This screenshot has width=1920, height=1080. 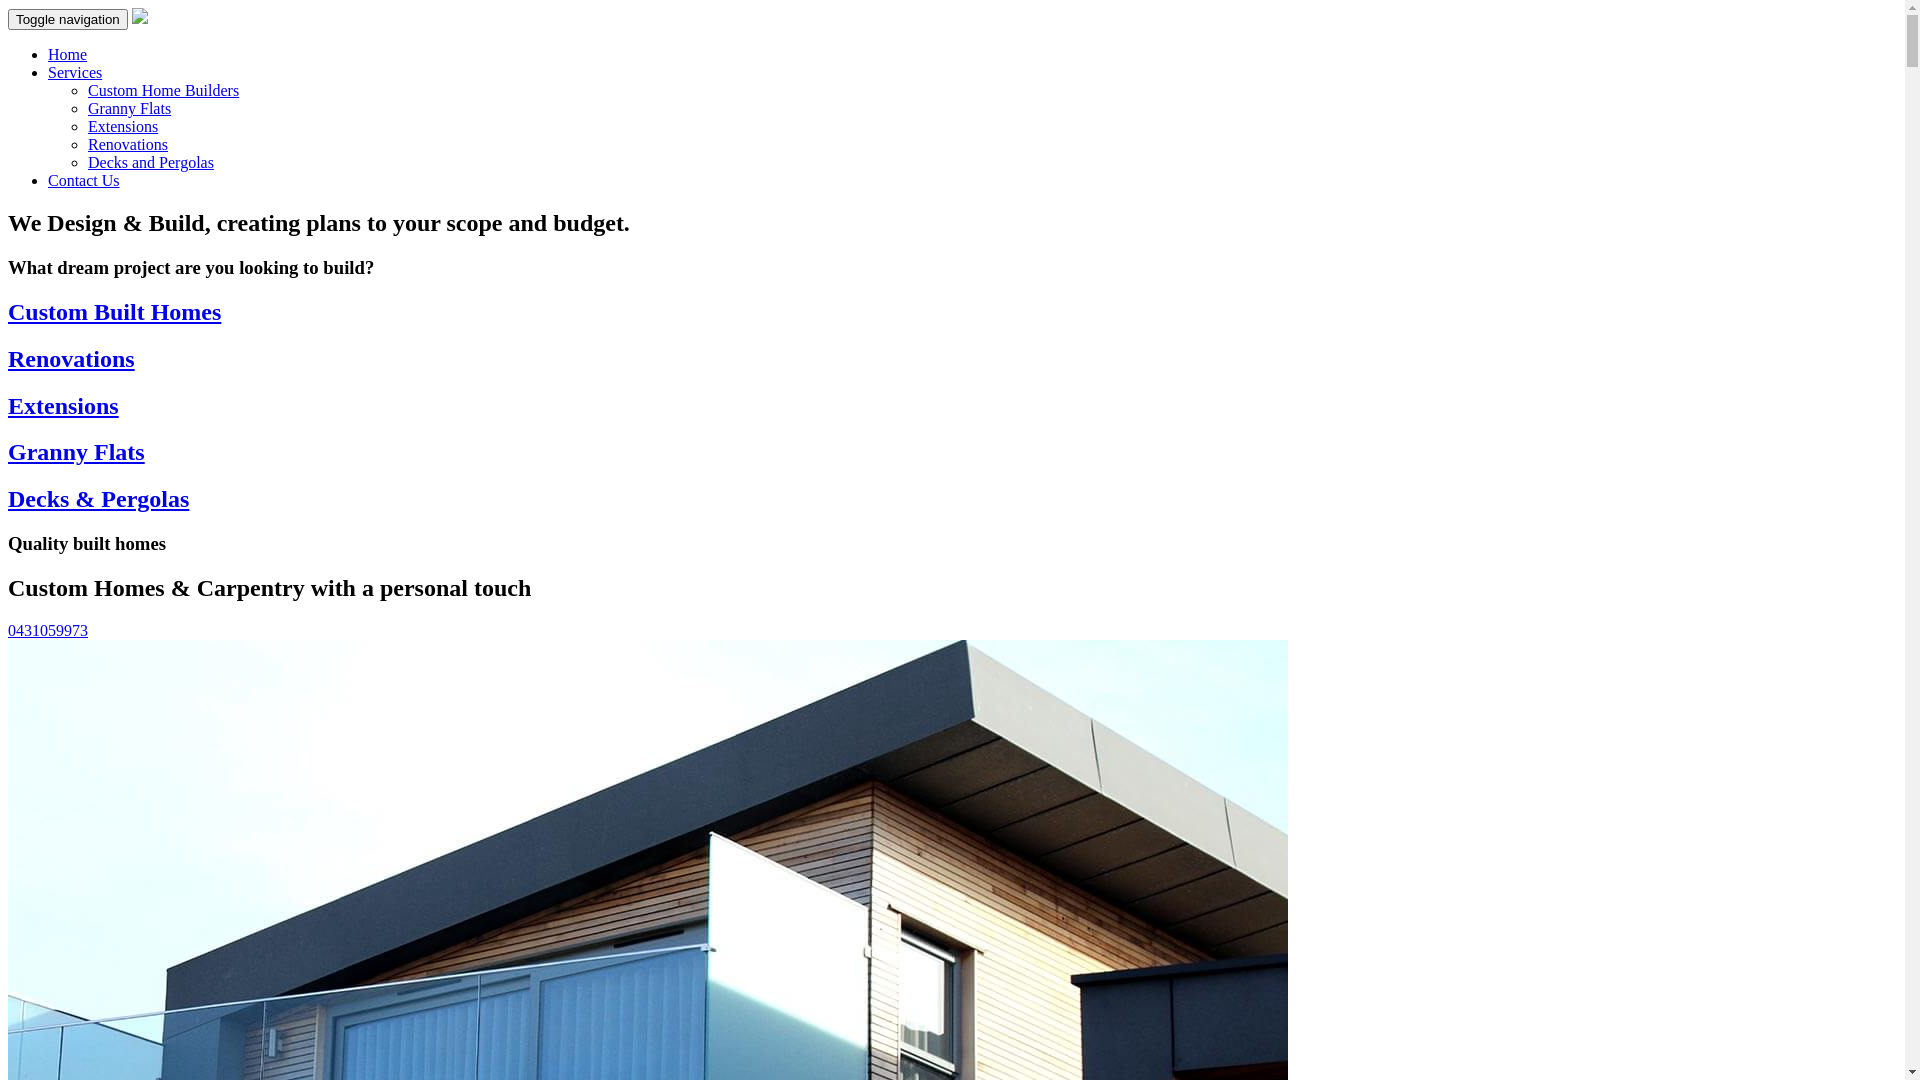 I want to click on Granny Flats, so click(x=130, y=108).